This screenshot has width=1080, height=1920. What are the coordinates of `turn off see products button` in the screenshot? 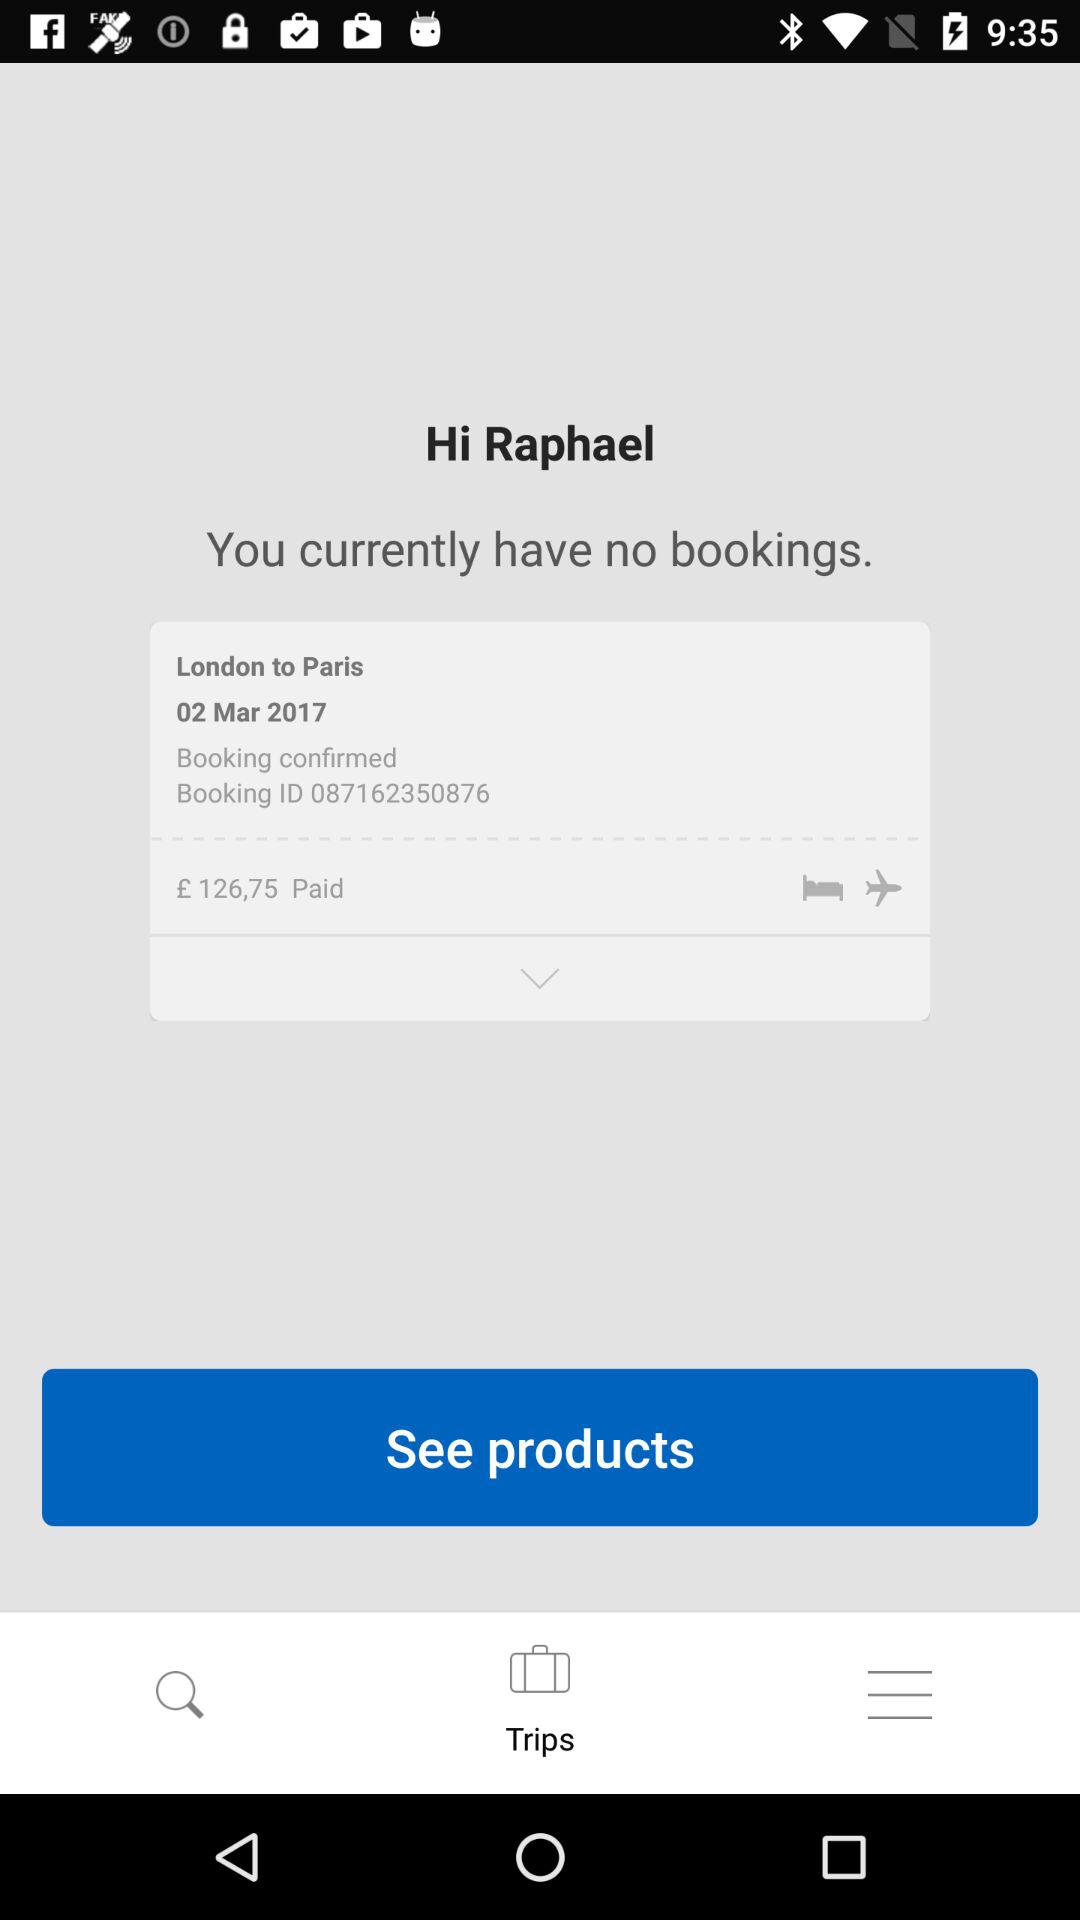 It's located at (540, 1447).